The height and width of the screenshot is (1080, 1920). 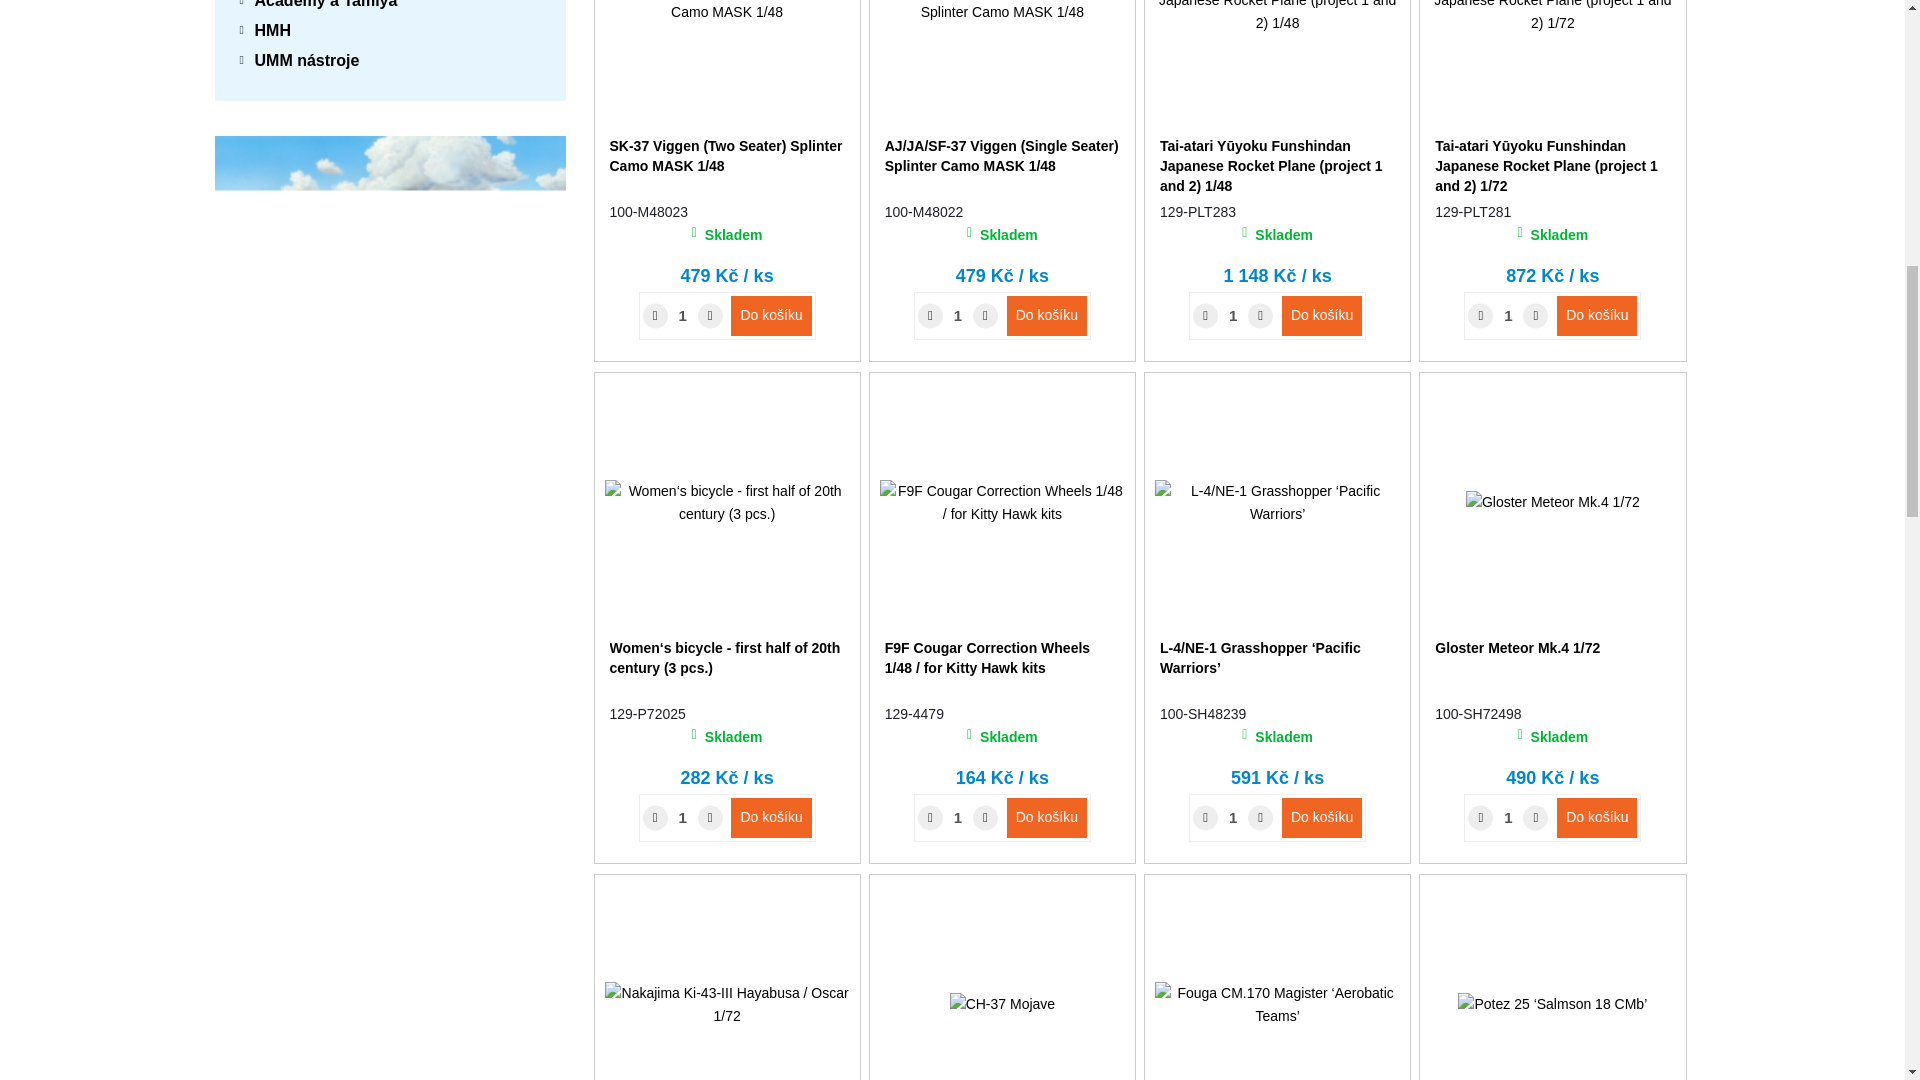 I want to click on 1, so click(x=1508, y=315).